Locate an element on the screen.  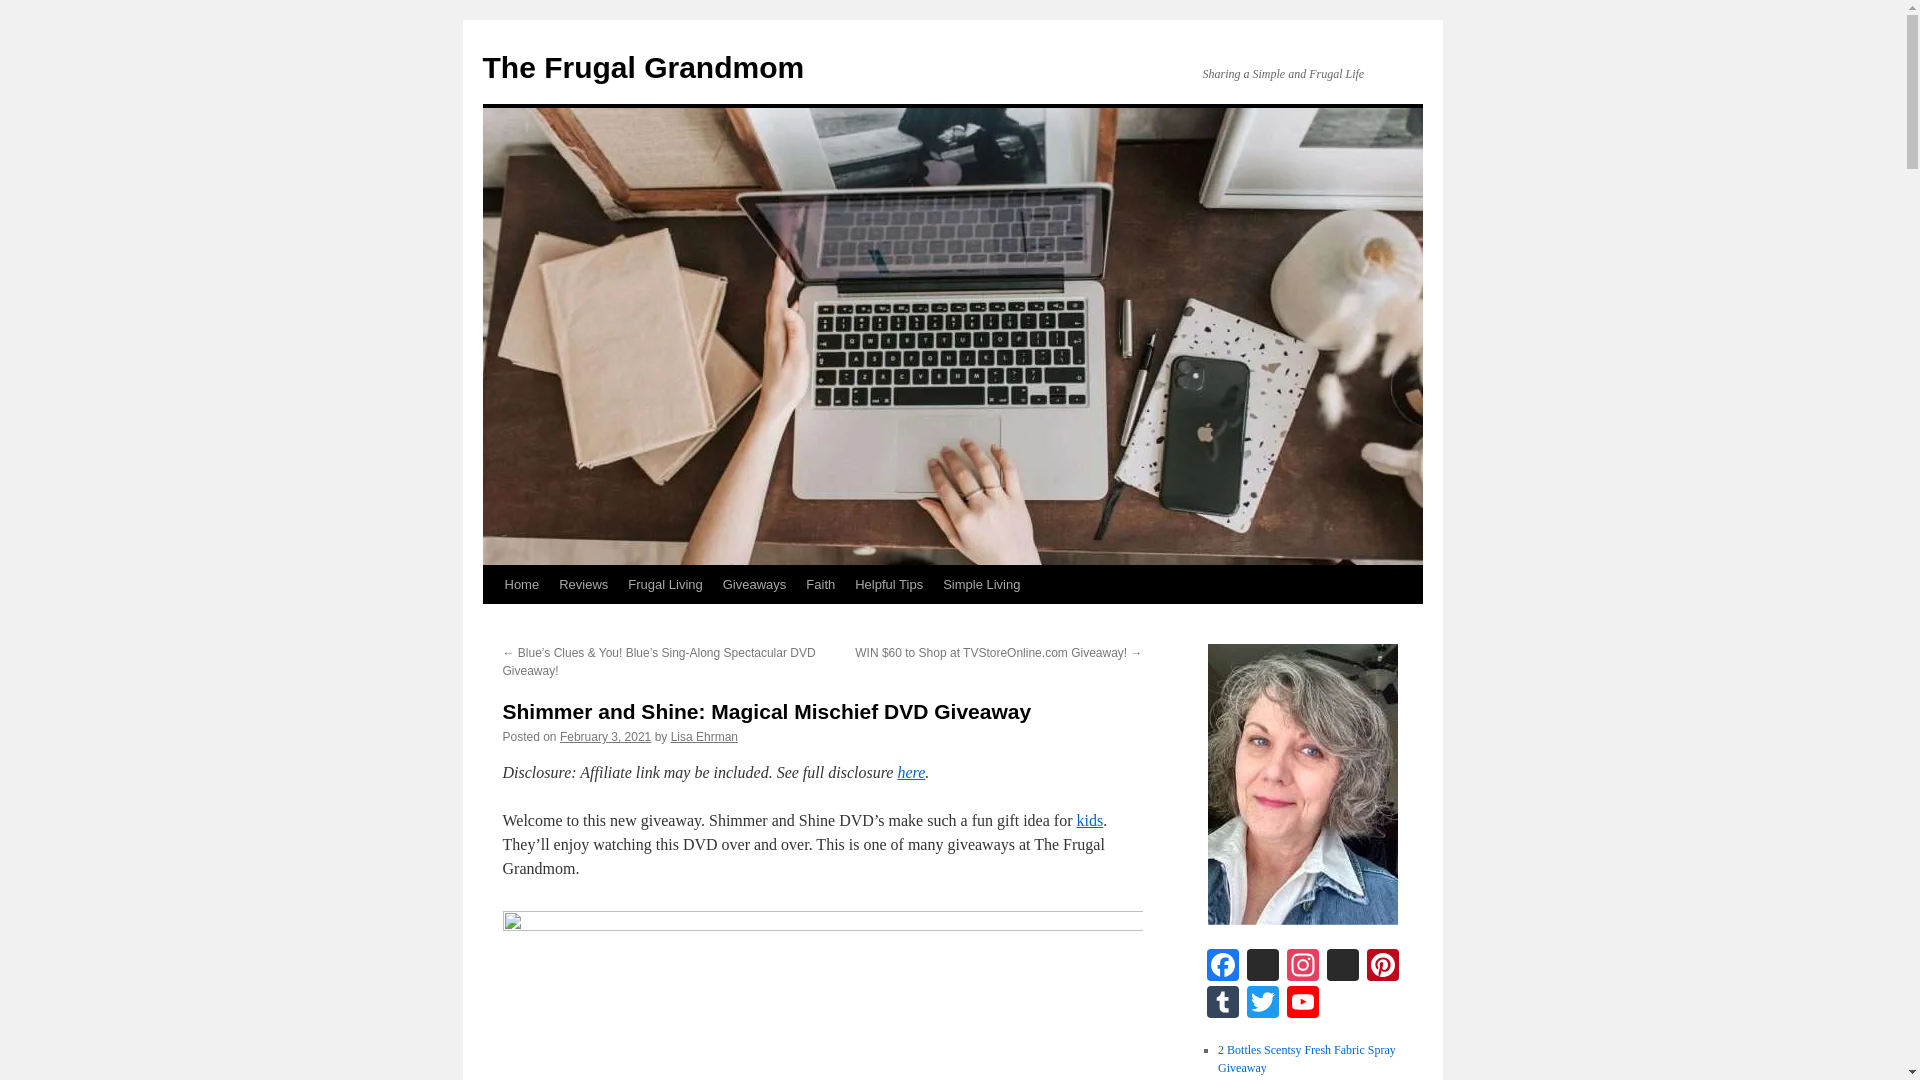
kids is located at coordinates (1088, 820).